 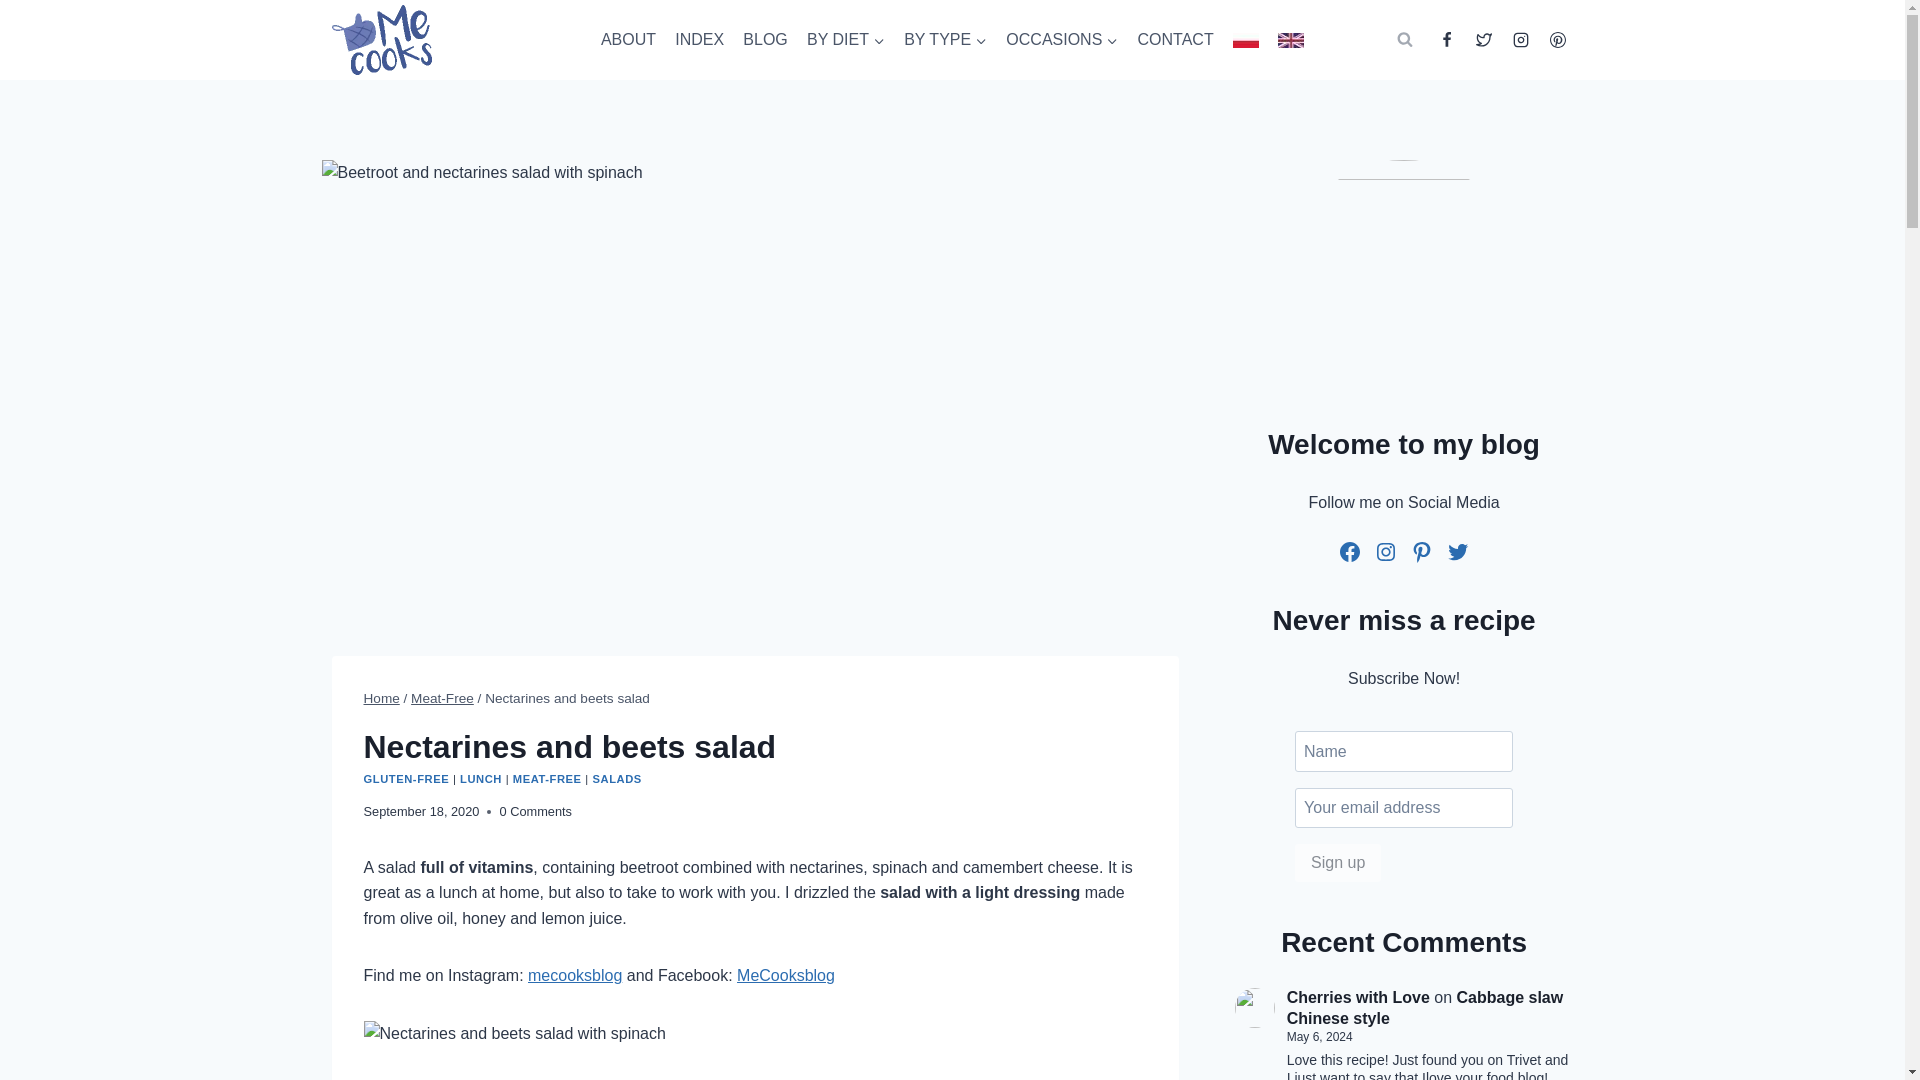 I want to click on BY TYPE, so click(x=945, y=40).